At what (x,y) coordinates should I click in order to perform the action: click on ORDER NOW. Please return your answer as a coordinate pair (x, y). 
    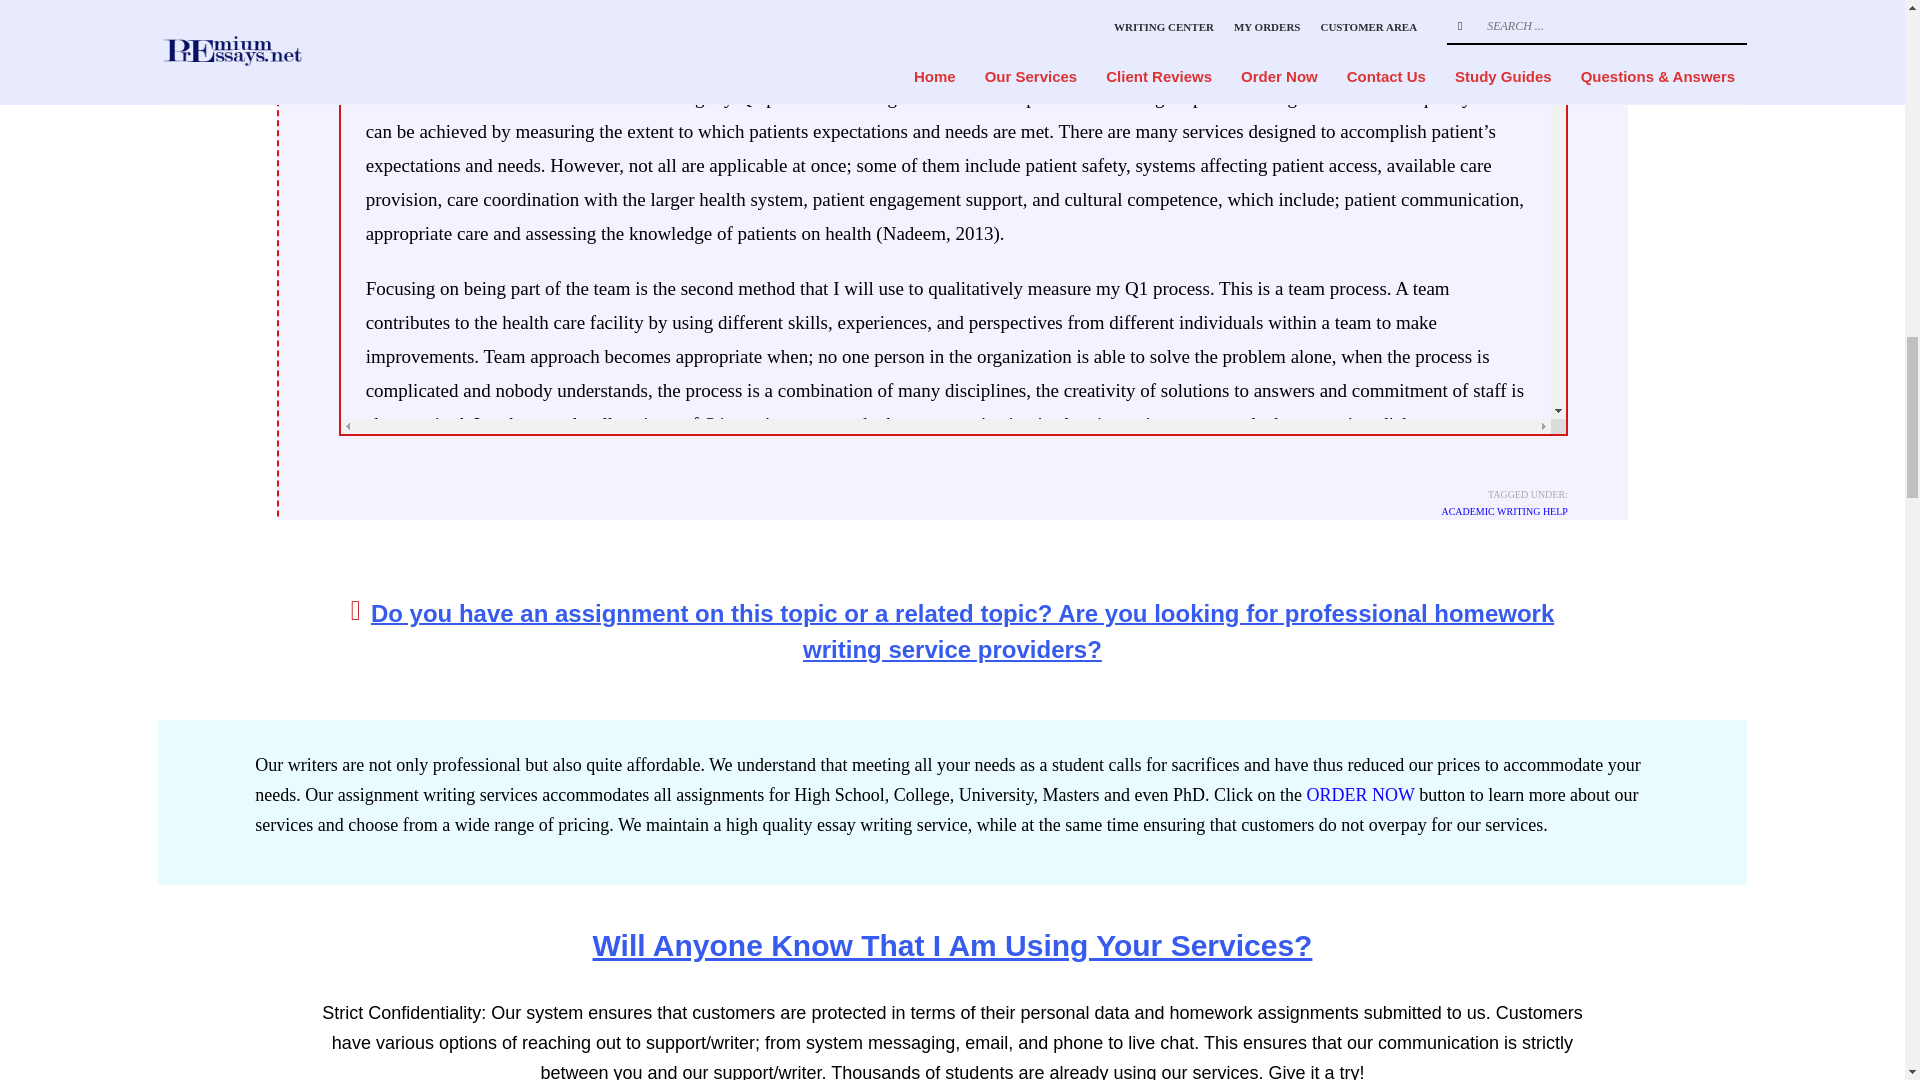
    Looking at the image, I should click on (1359, 794).